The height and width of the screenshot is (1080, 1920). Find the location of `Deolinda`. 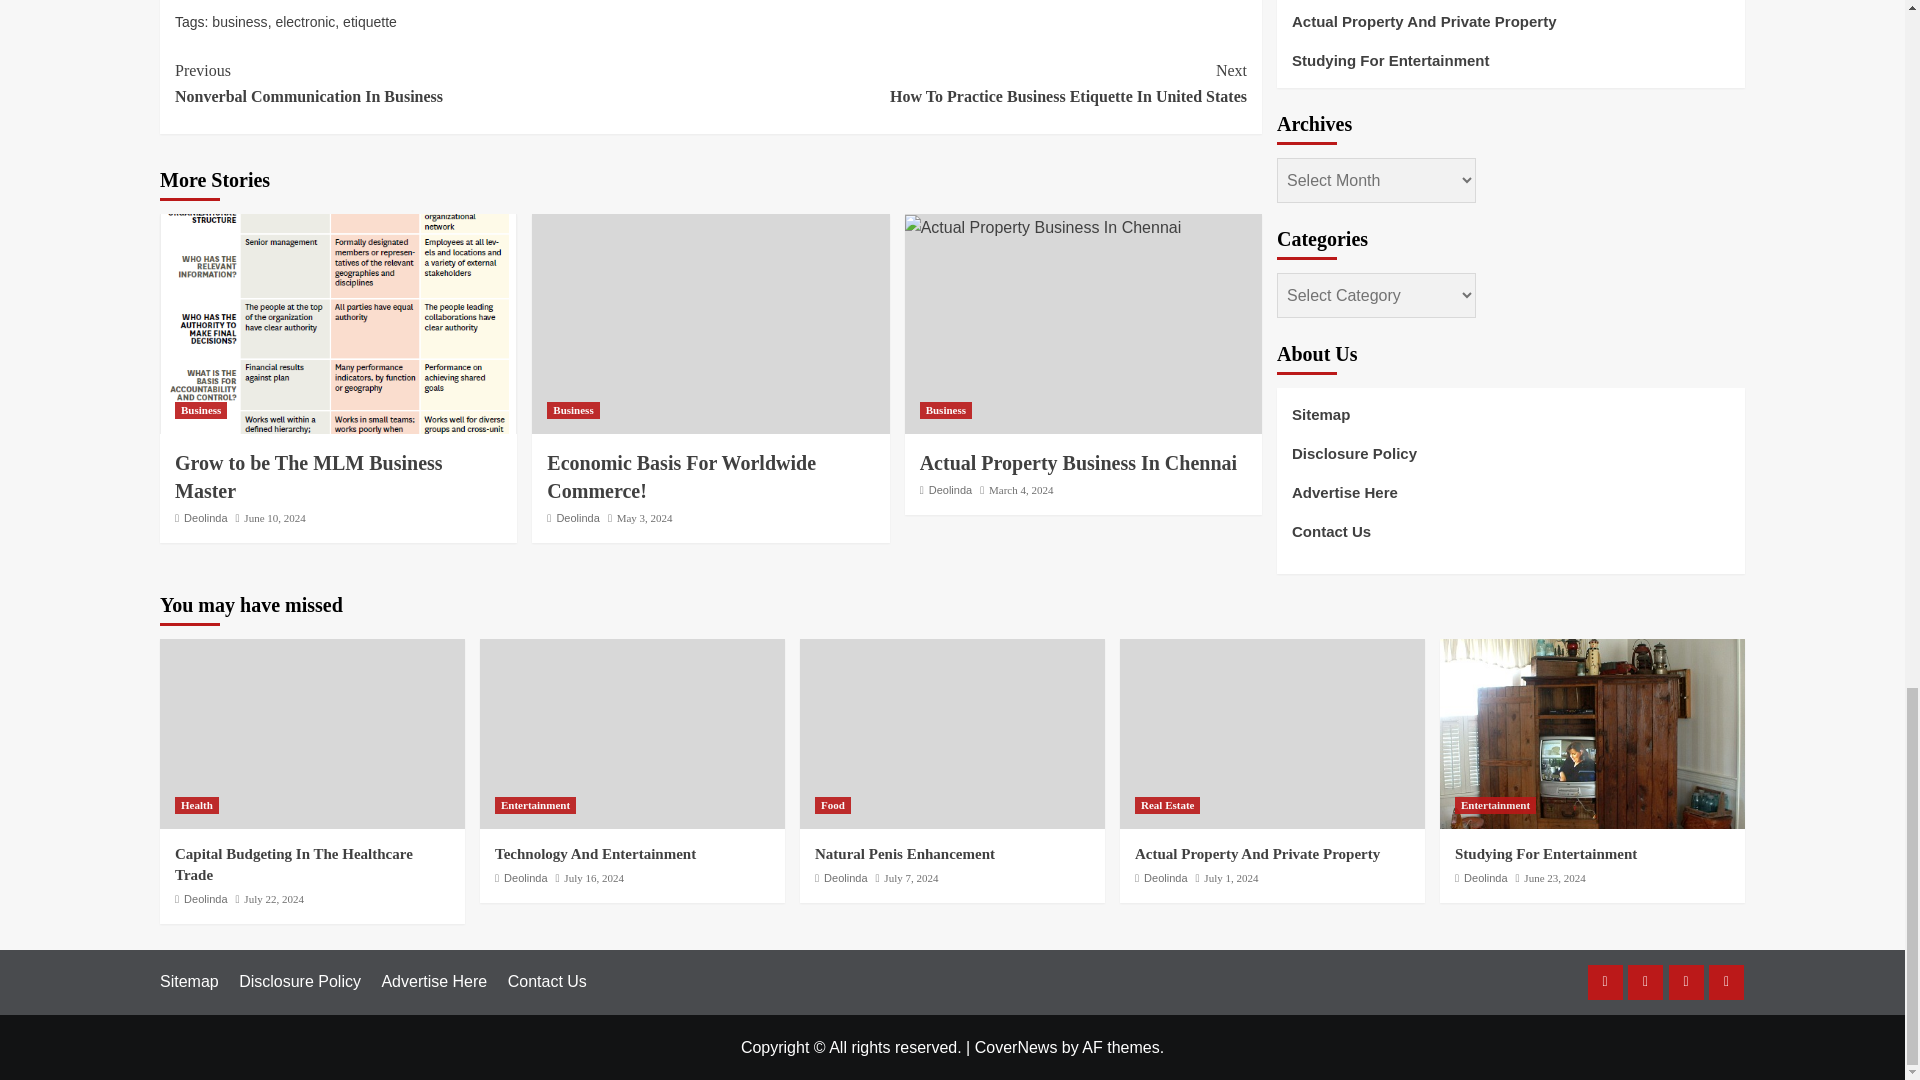

Deolinda is located at coordinates (978, 84).